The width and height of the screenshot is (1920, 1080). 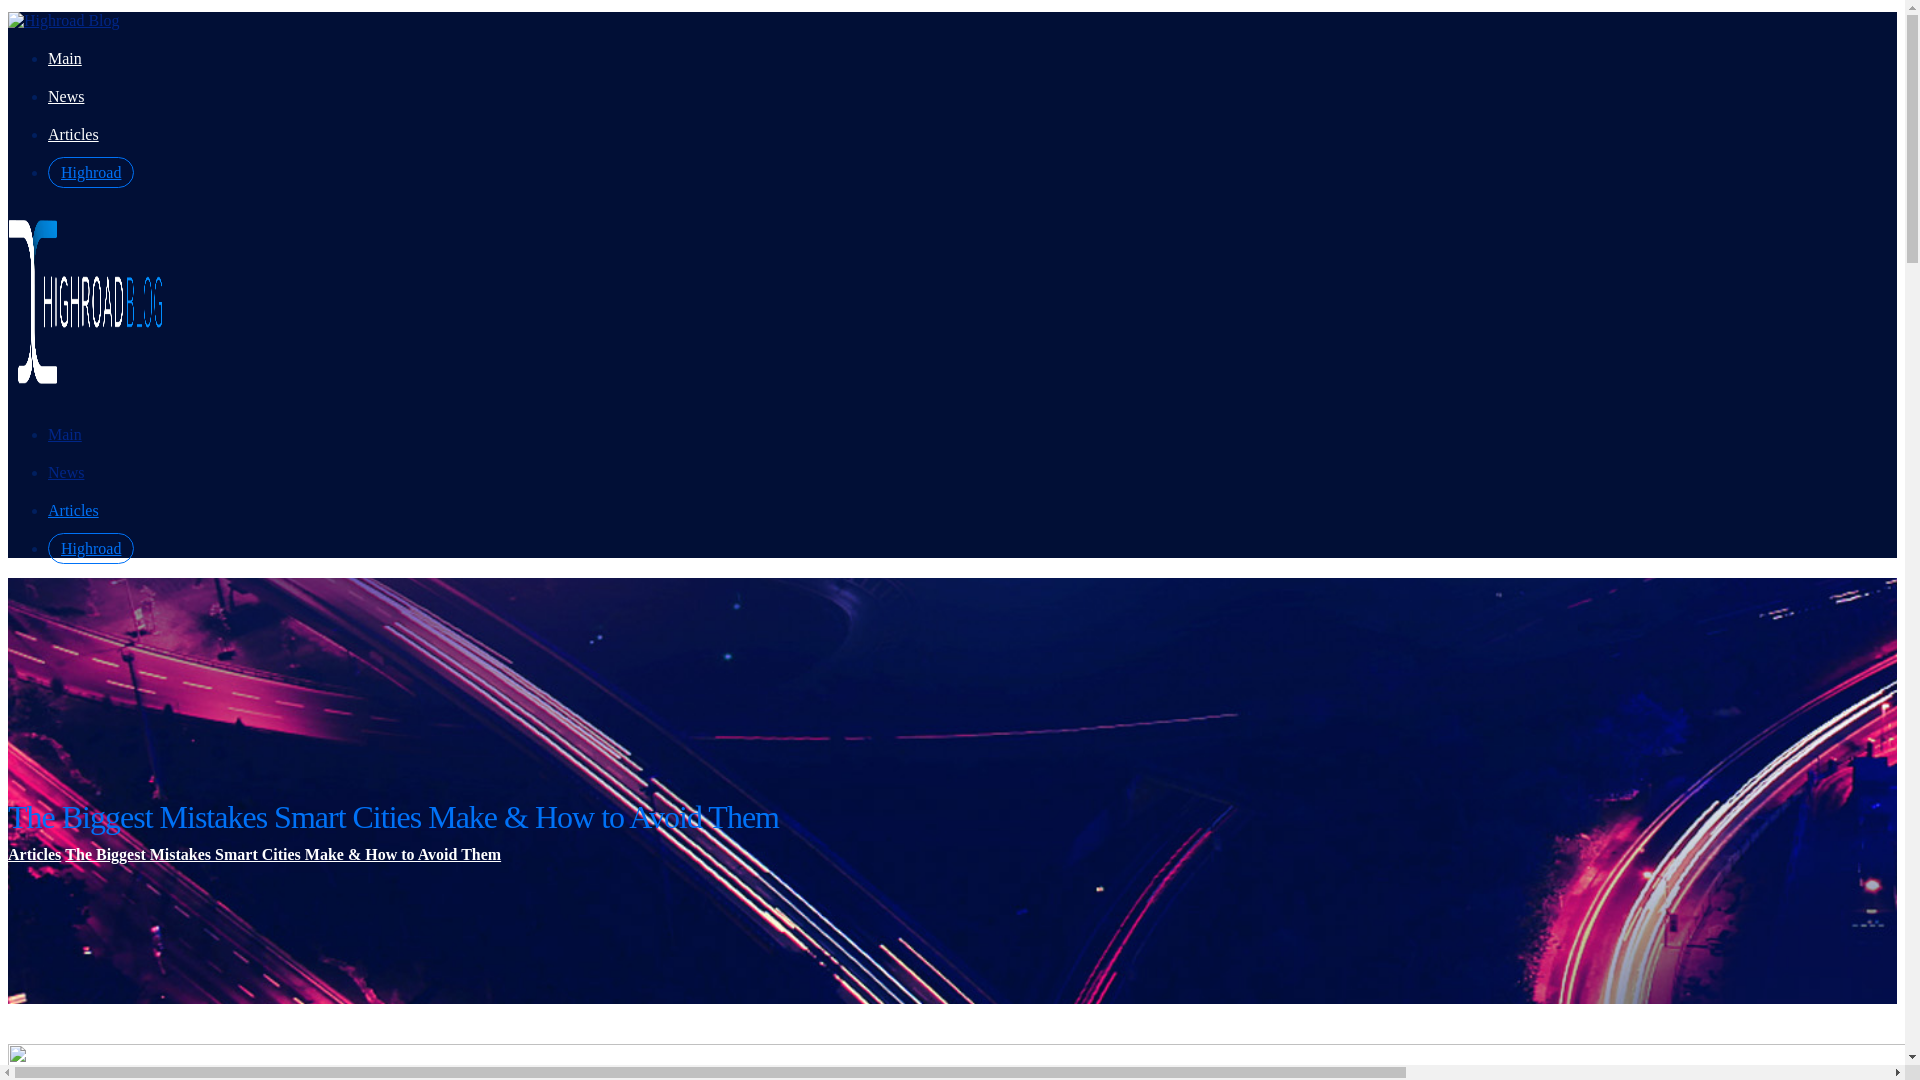 What do you see at coordinates (66, 96) in the screenshot?
I see `News` at bounding box center [66, 96].